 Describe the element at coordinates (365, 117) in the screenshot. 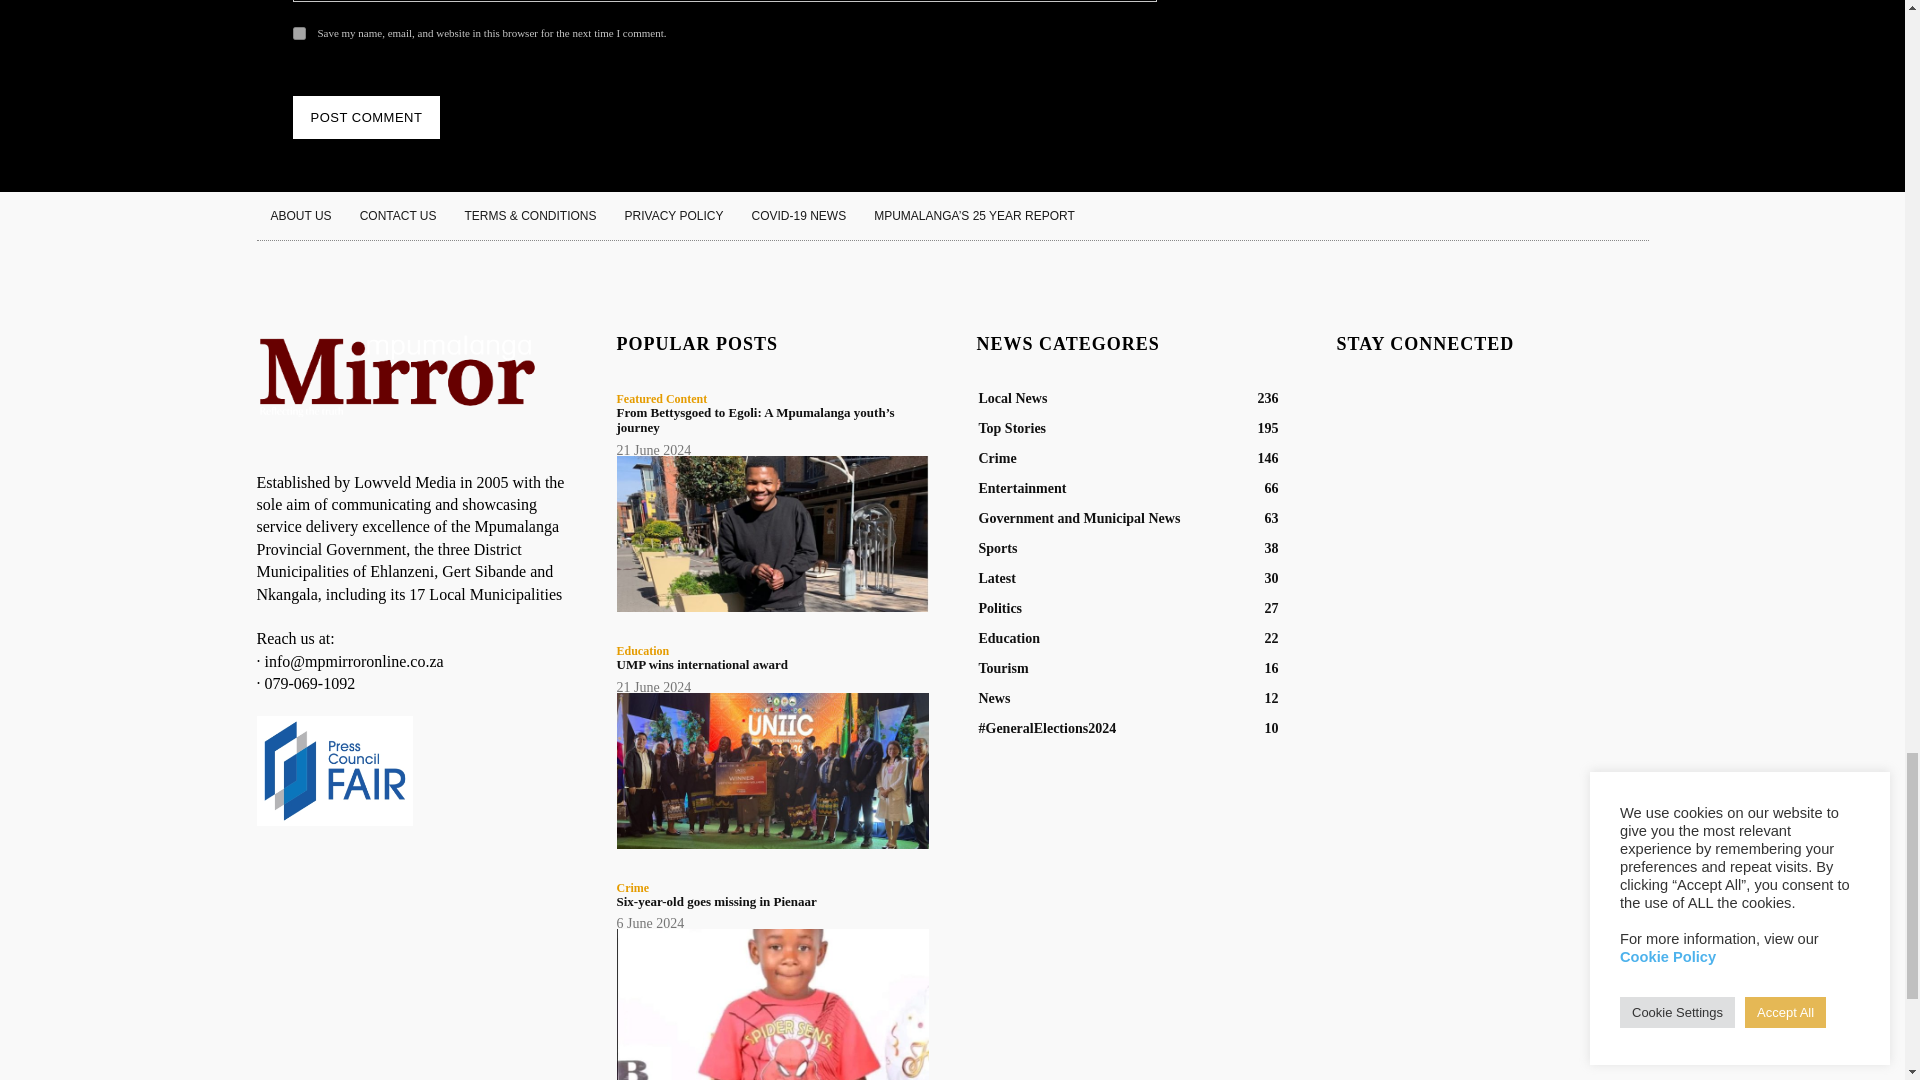

I see `Post Comment` at that location.